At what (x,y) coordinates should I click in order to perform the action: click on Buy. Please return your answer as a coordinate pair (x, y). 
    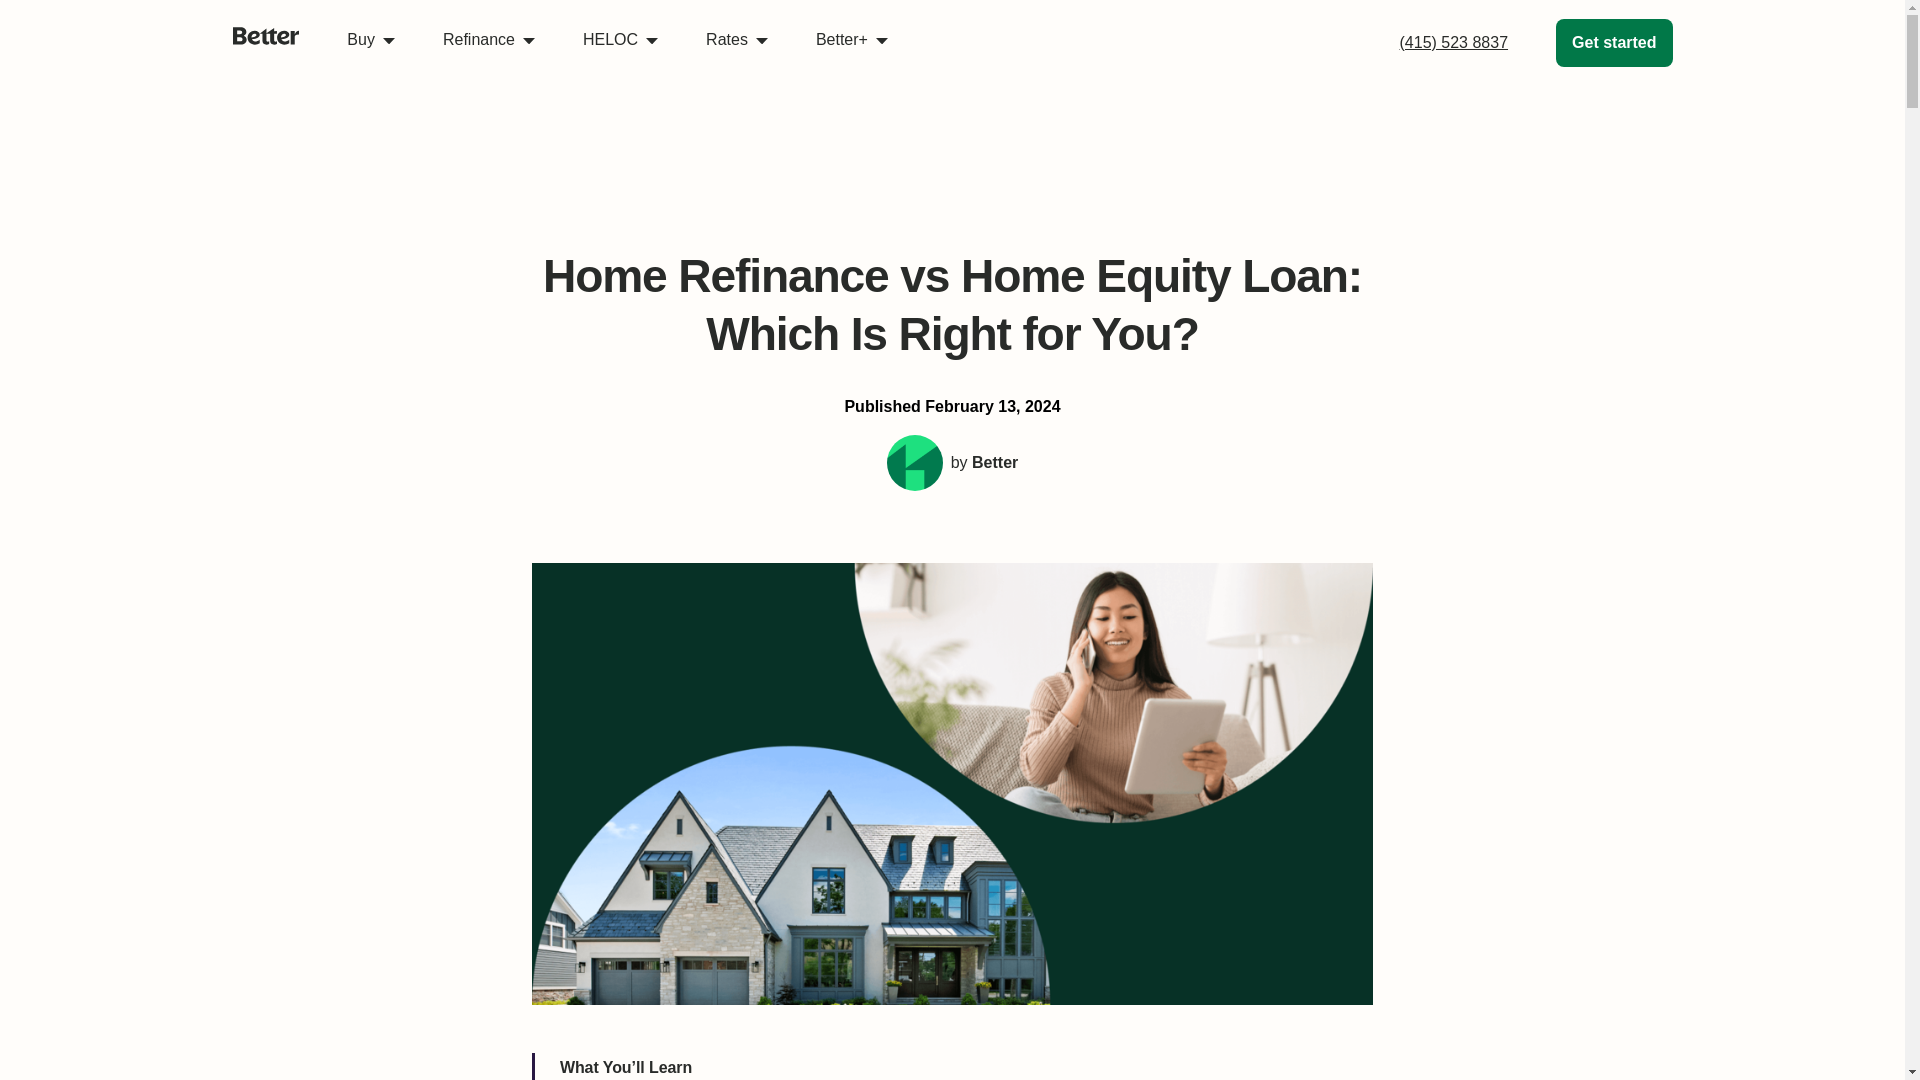
    Looking at the image, I should click on (371, 40).